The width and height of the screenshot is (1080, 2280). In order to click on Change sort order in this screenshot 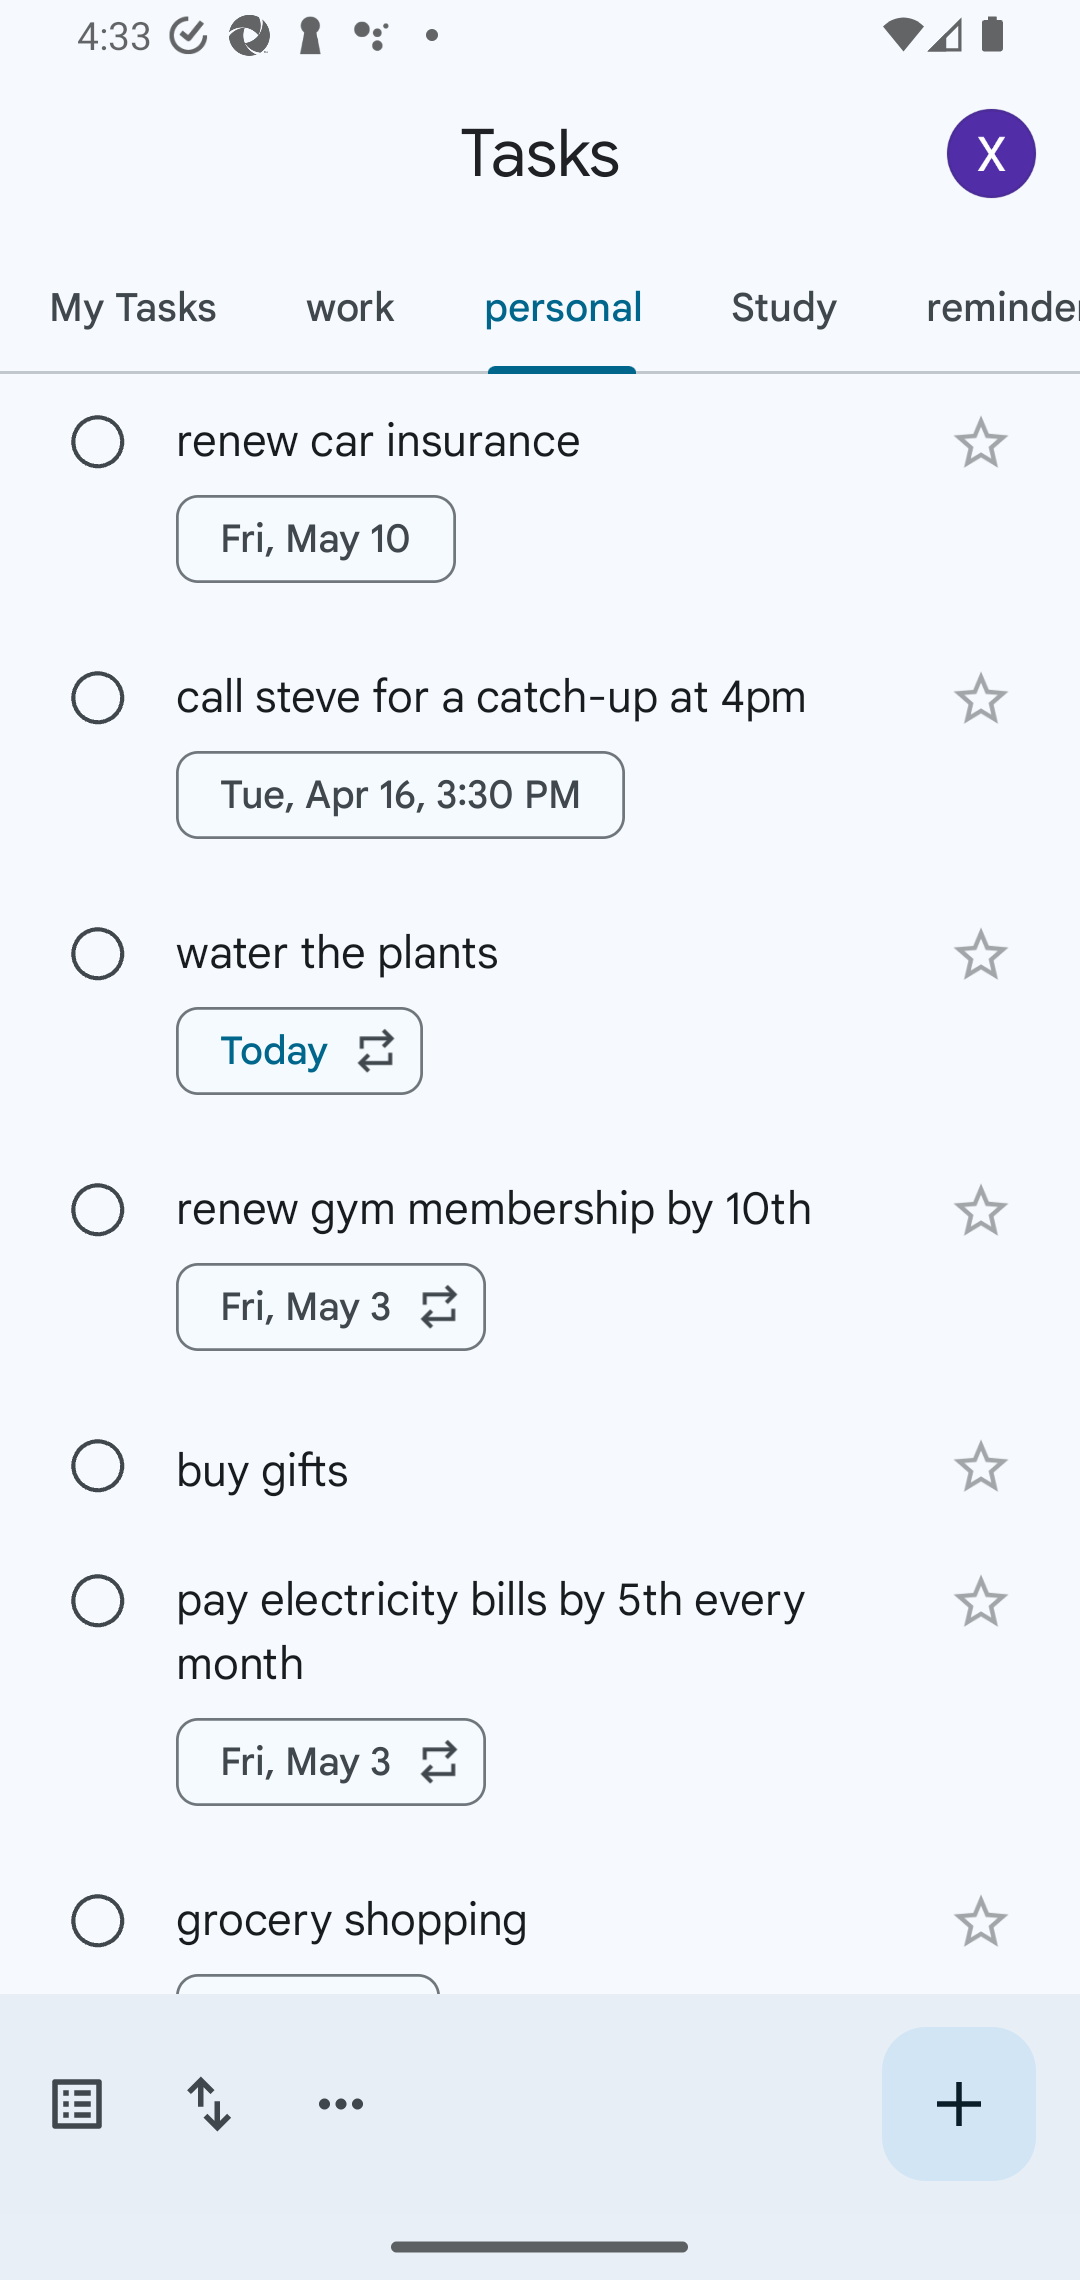, I will do `click(208, 2104)`.